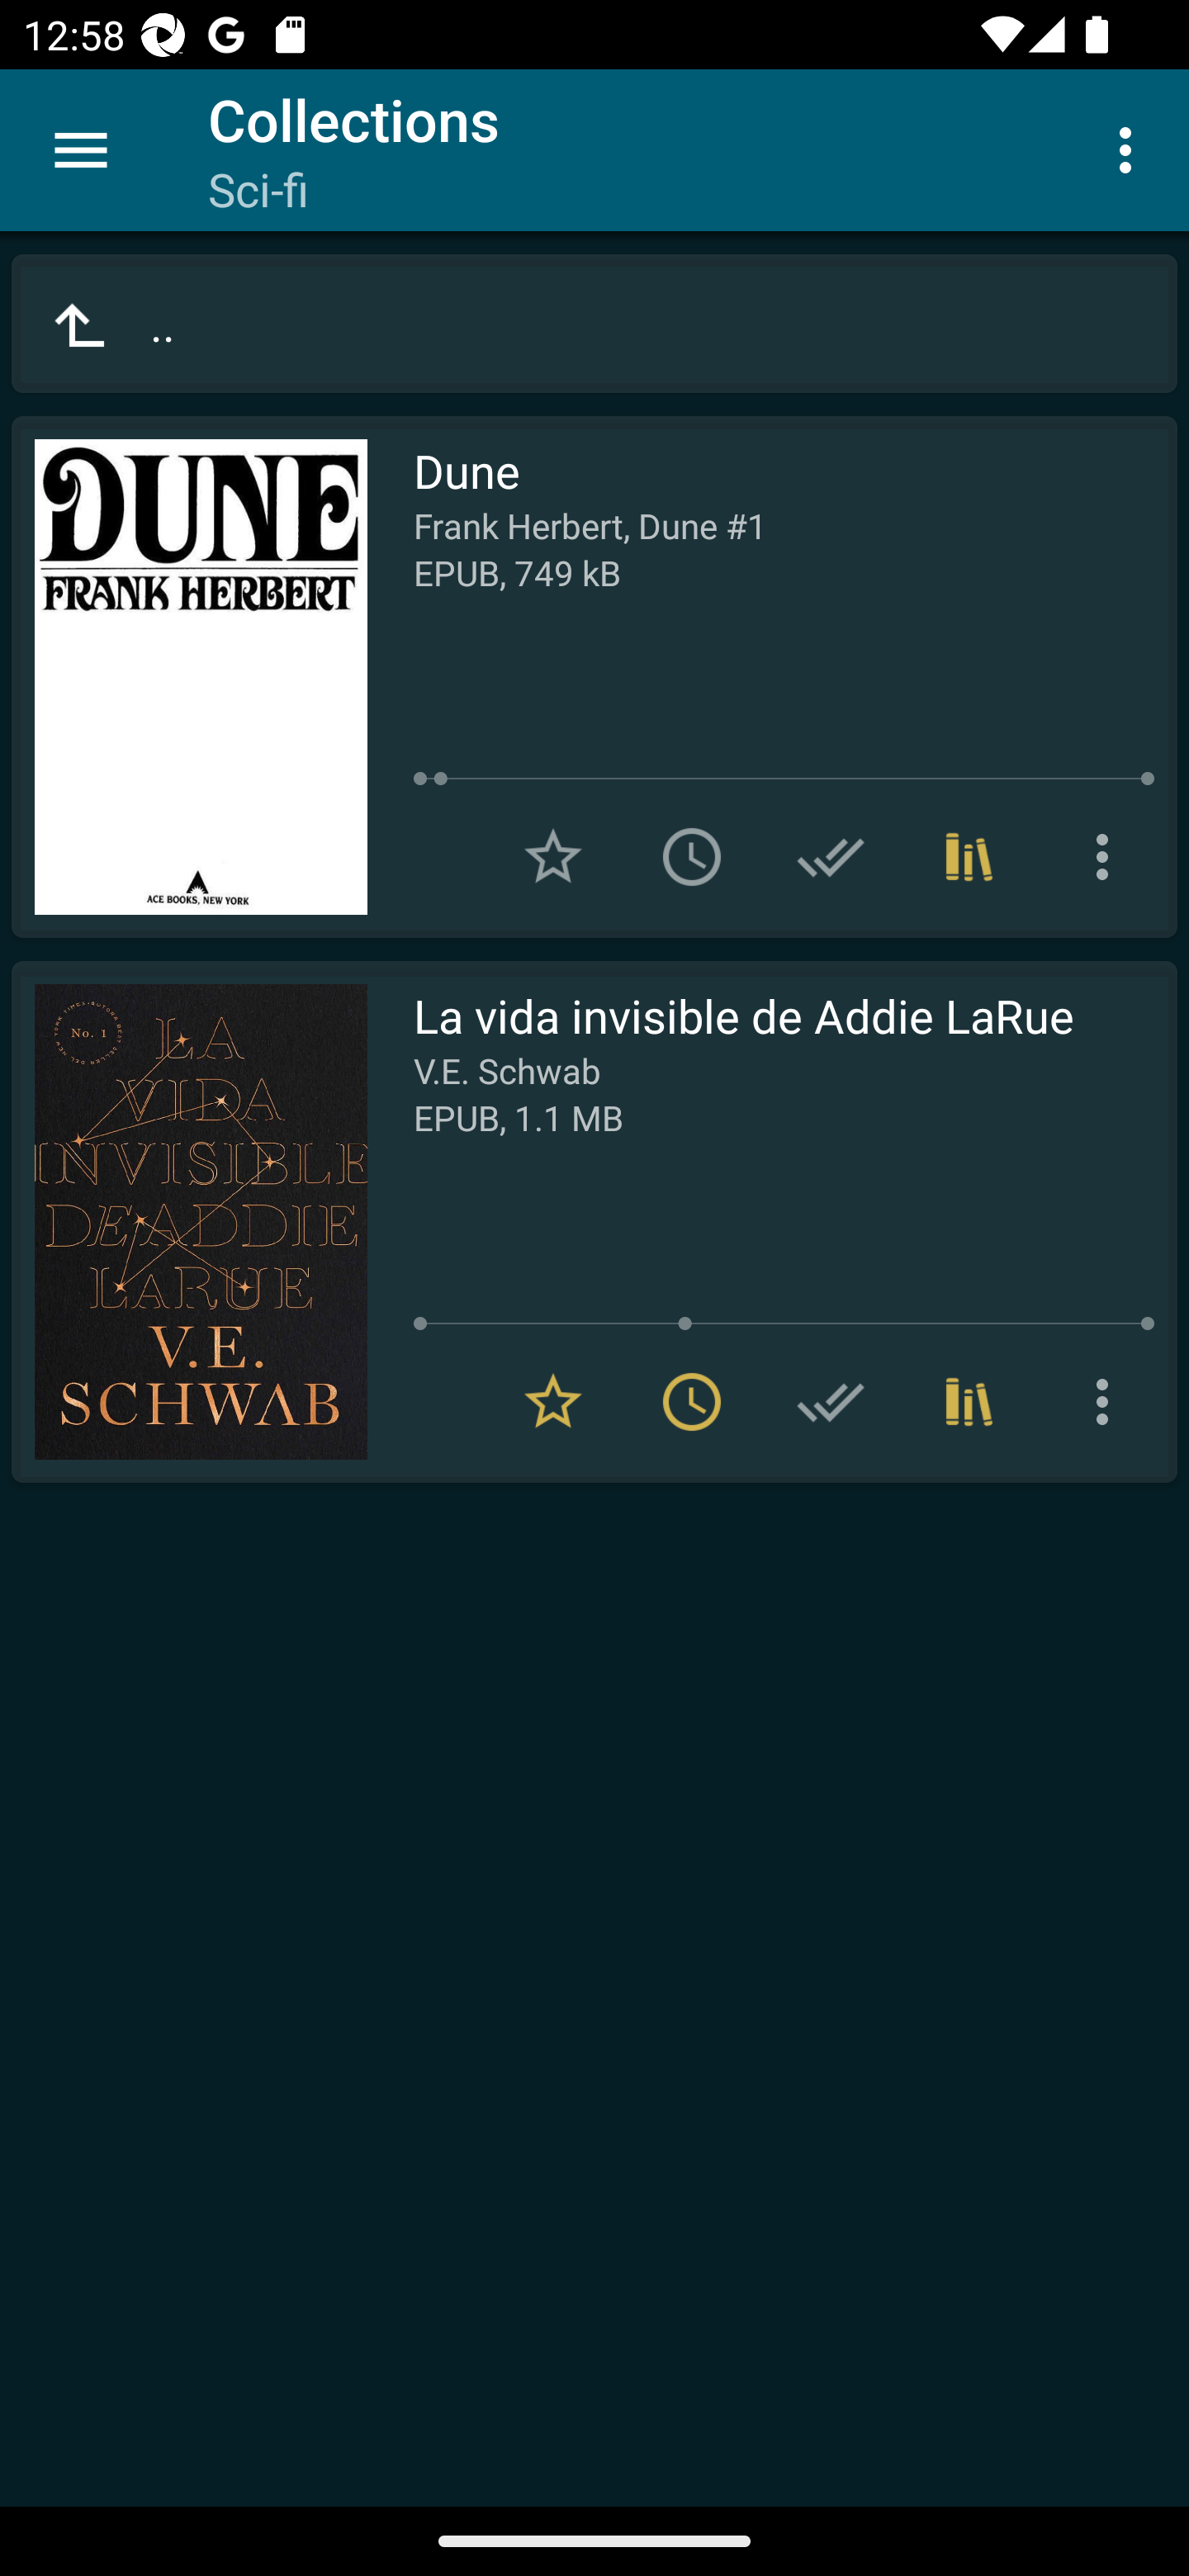  Describe the element at coordinates (1108, 857) in the screenshot. I see `More options` at that location.